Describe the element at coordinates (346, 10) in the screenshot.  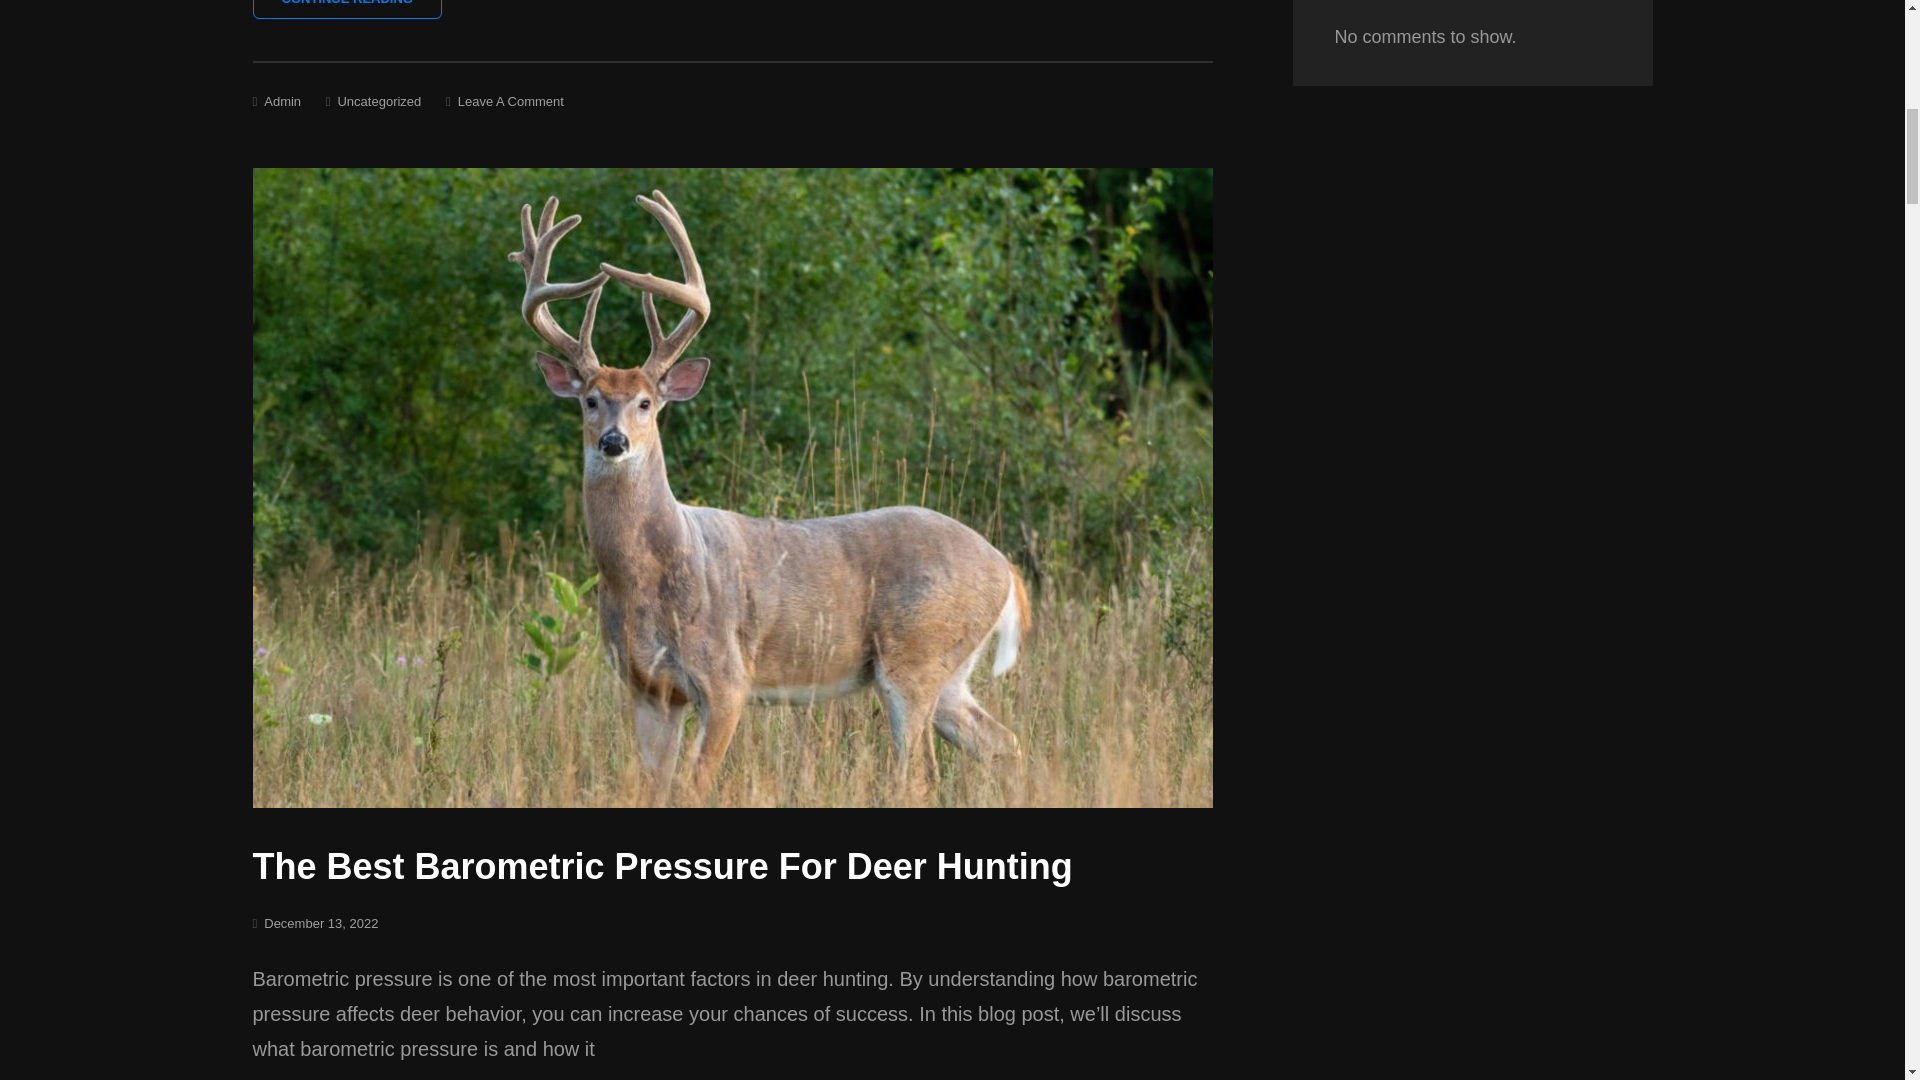
I see `Uncategorized` at that location.